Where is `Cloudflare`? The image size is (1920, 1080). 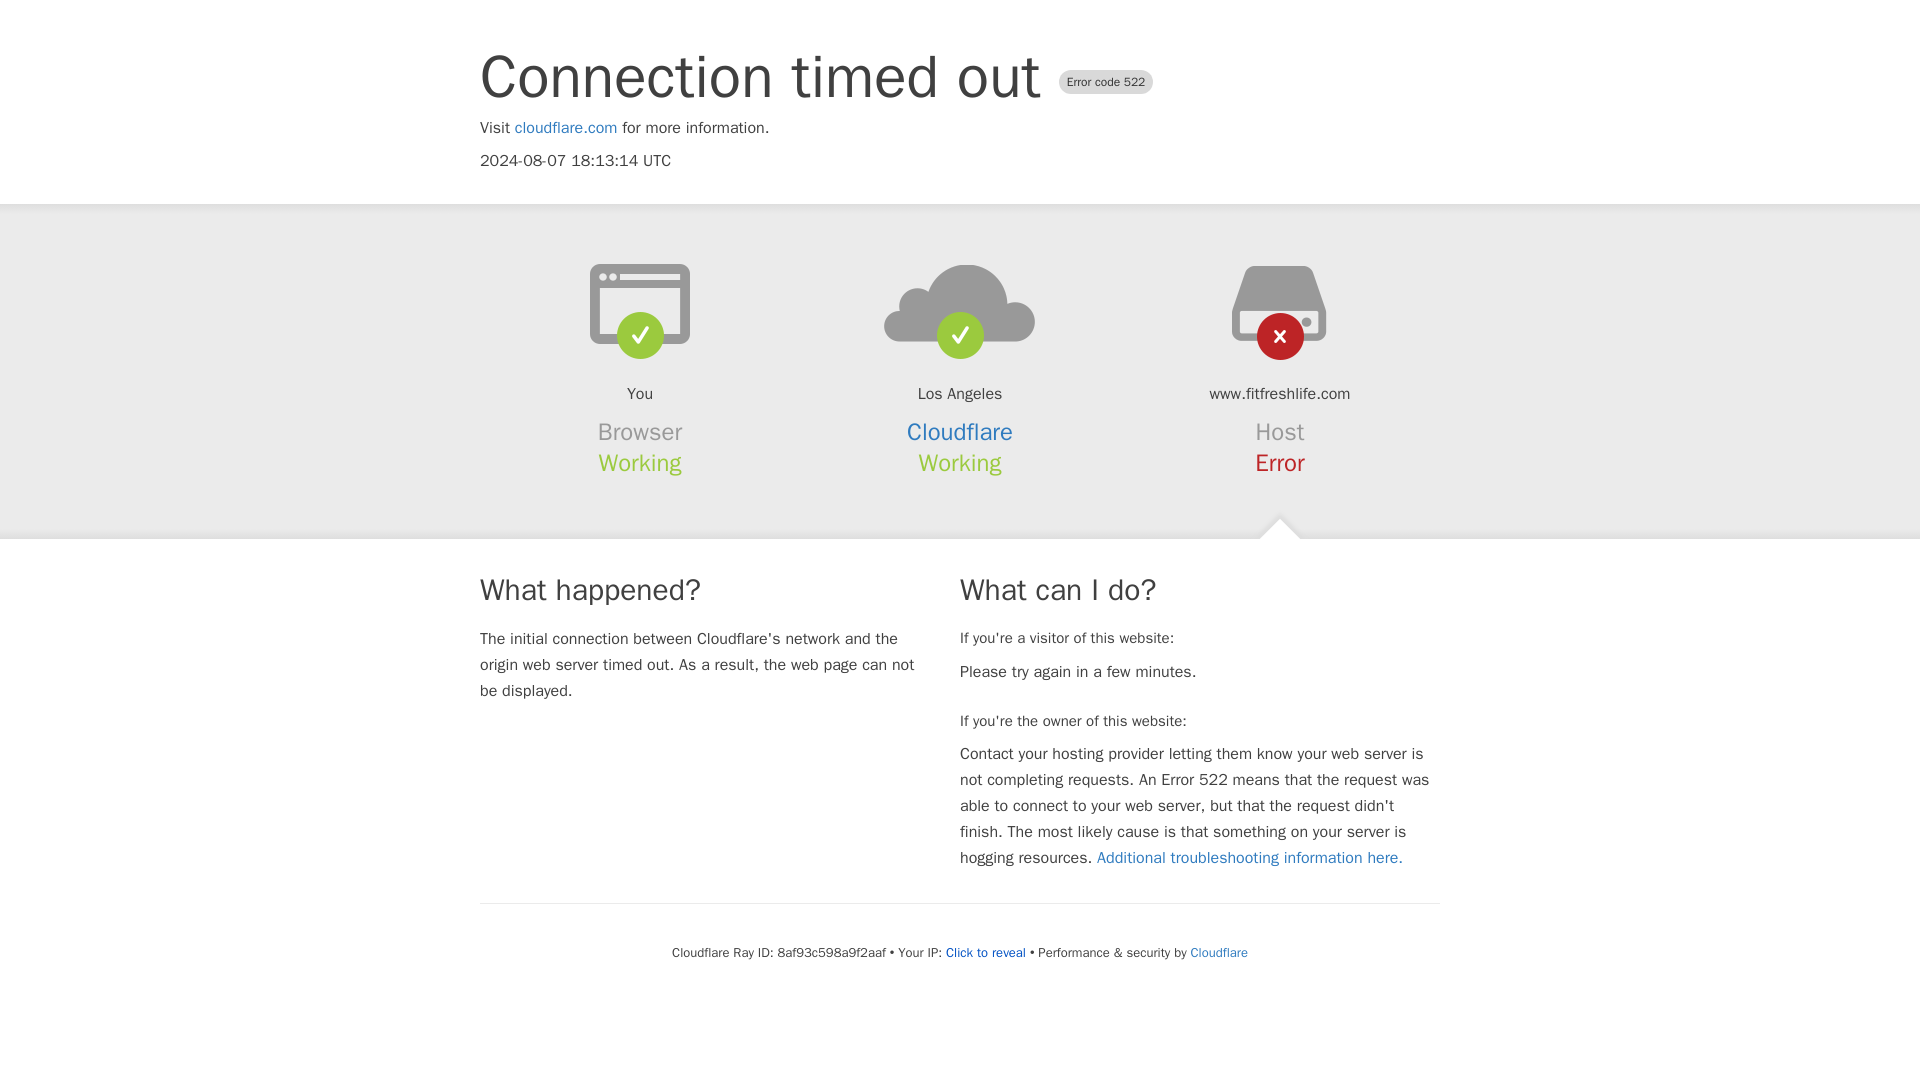 Cloudflare is located at coordinates (960, 432).